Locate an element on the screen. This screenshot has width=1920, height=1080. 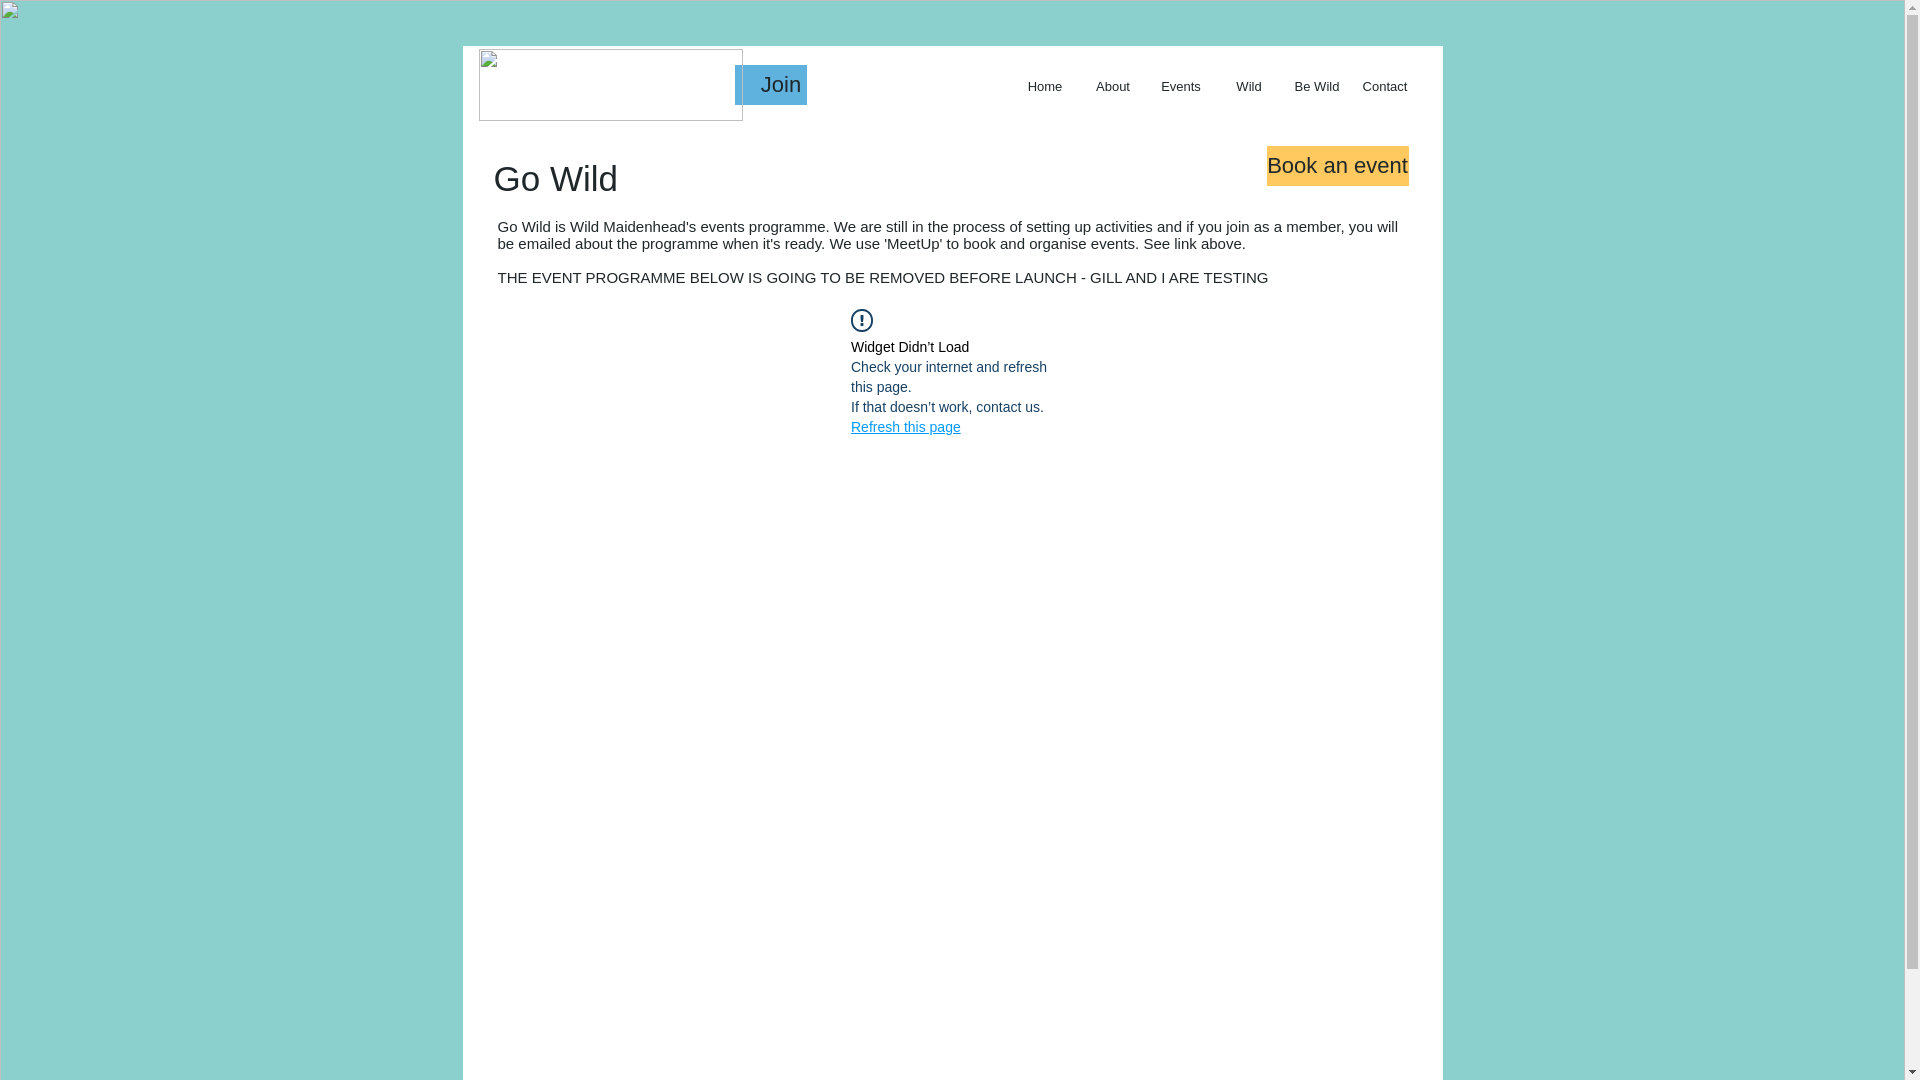
Home is located at coordinates (1043, 86).